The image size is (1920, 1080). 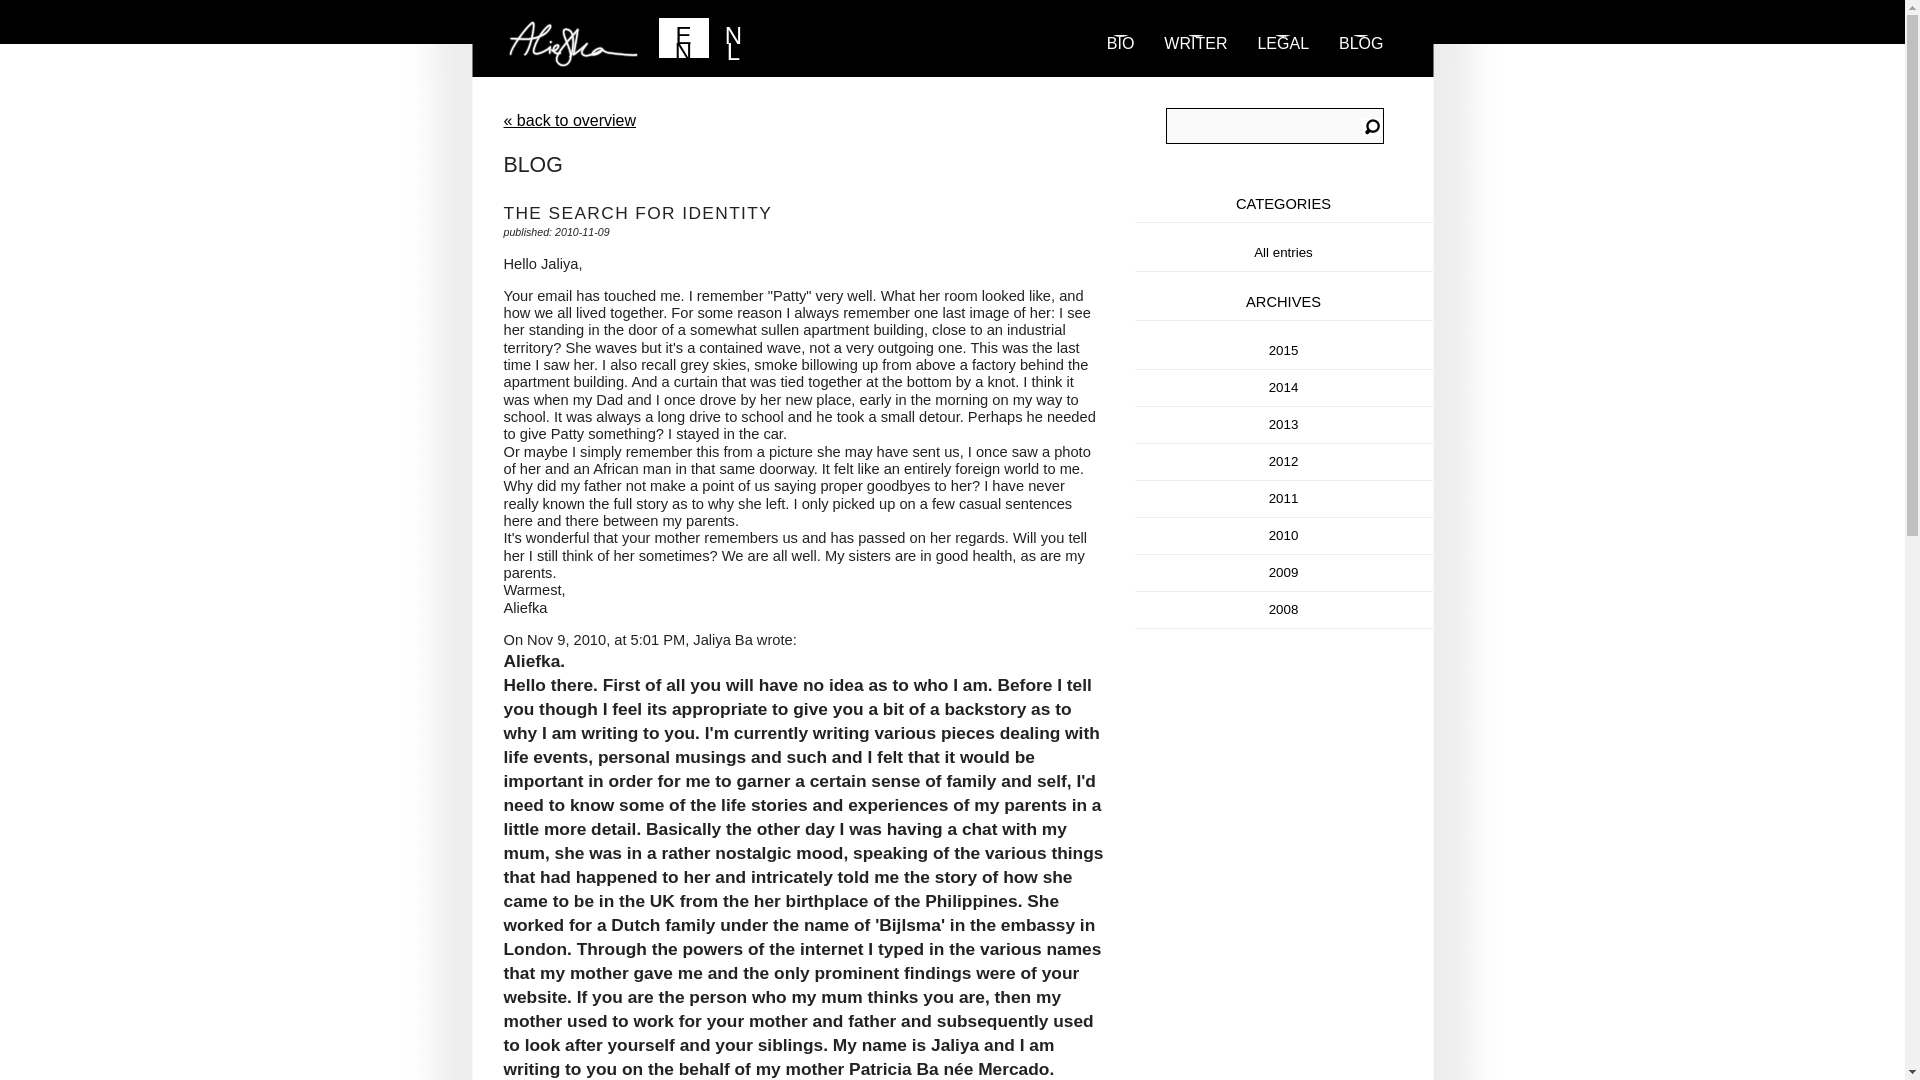 I want to click on All entries, so click(x=1283, y=252).